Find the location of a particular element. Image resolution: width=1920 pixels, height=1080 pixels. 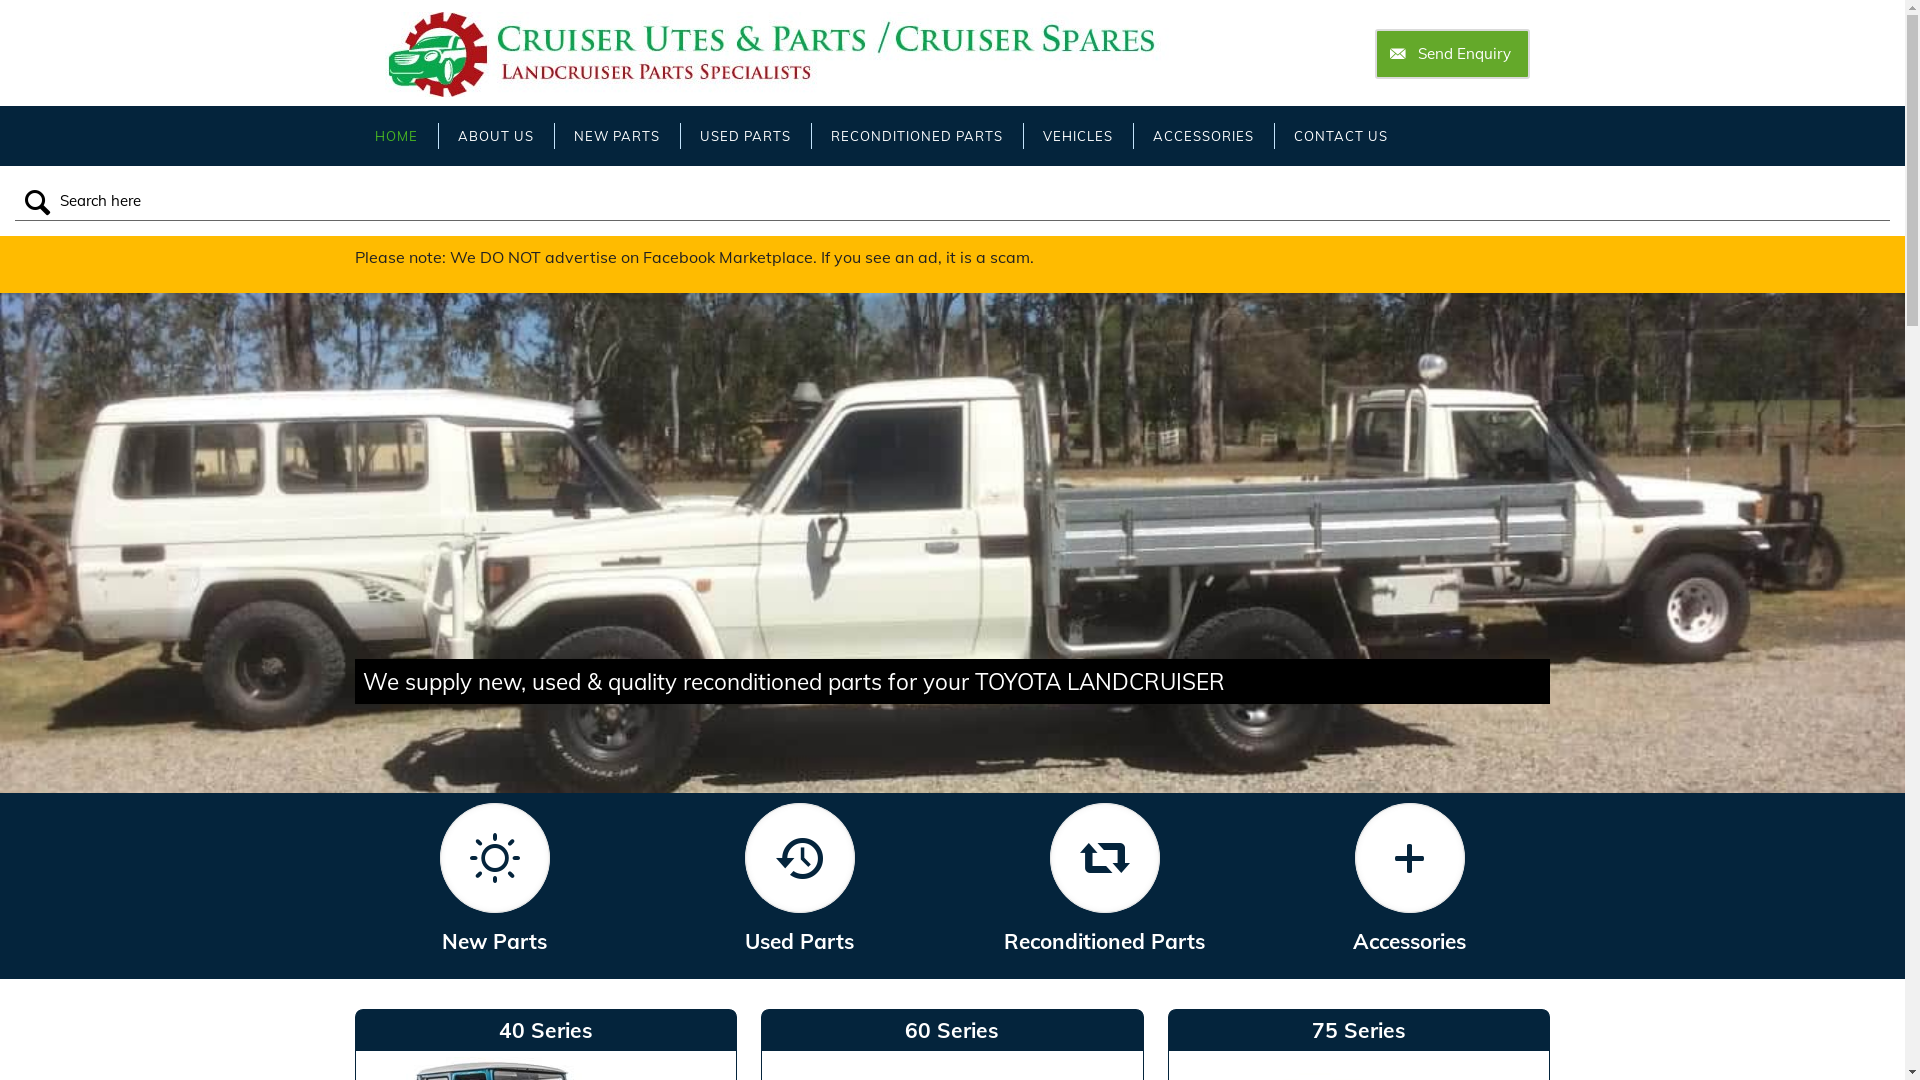

ACCESSORIES is located at coordinates (1204, 136).